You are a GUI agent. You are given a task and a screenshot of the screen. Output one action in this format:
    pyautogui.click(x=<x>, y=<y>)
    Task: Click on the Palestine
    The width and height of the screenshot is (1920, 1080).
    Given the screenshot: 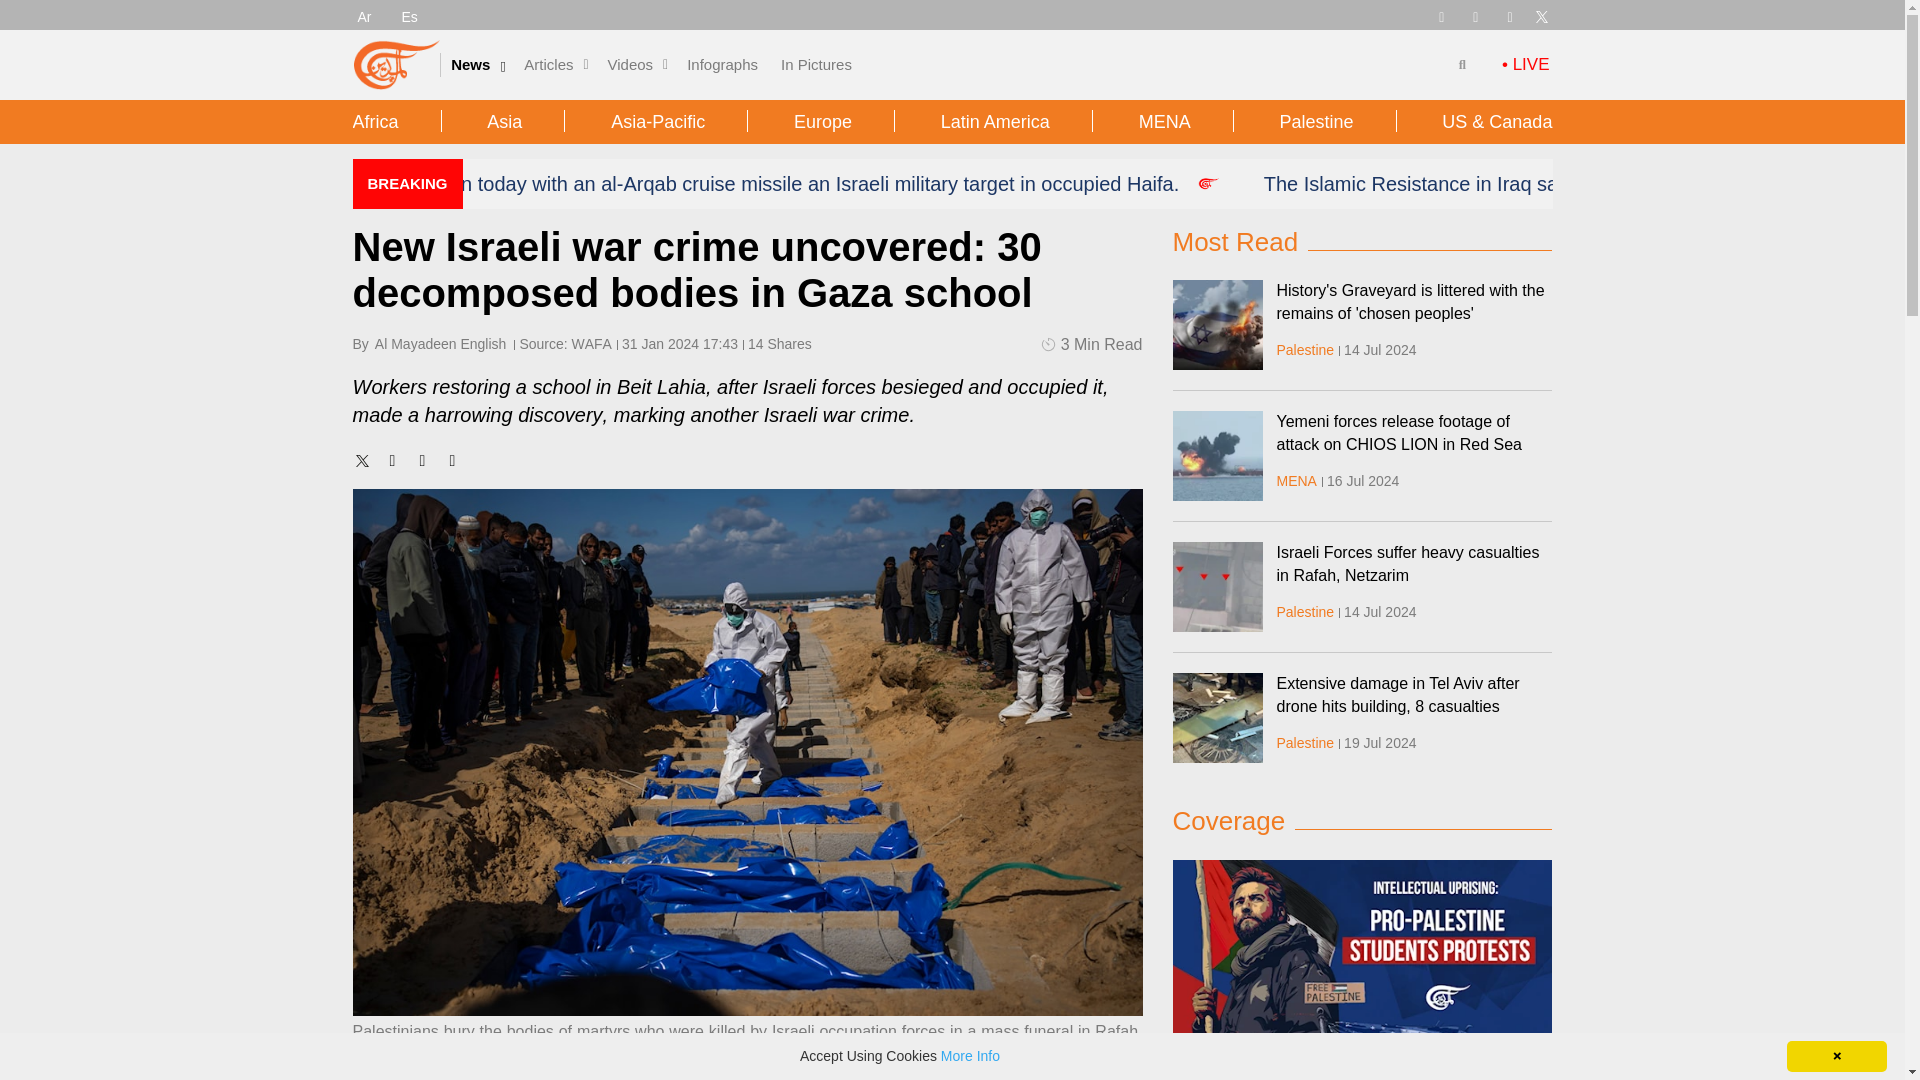 What is the action you would take?
    pyautogui.click(x=1305, y=350)
    